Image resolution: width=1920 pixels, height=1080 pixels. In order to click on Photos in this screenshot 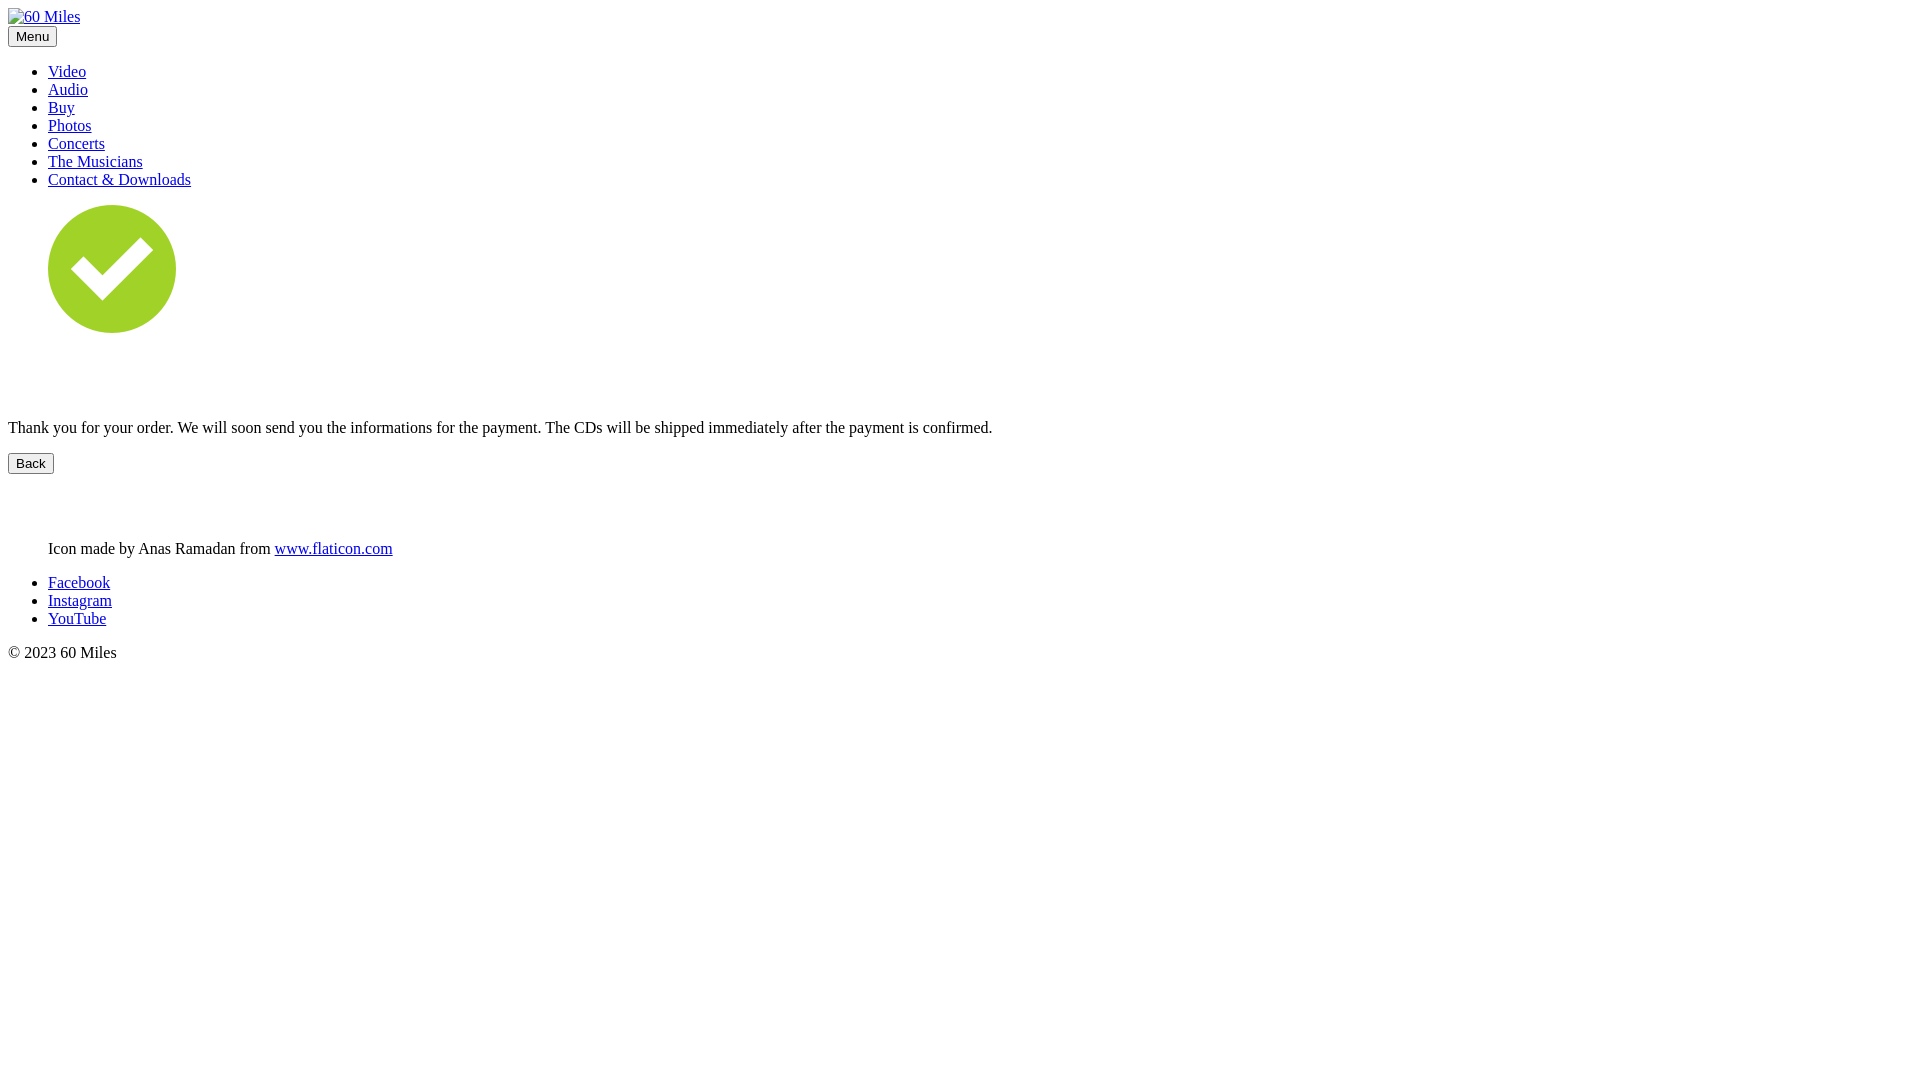, I will do `click(70, 126)`.